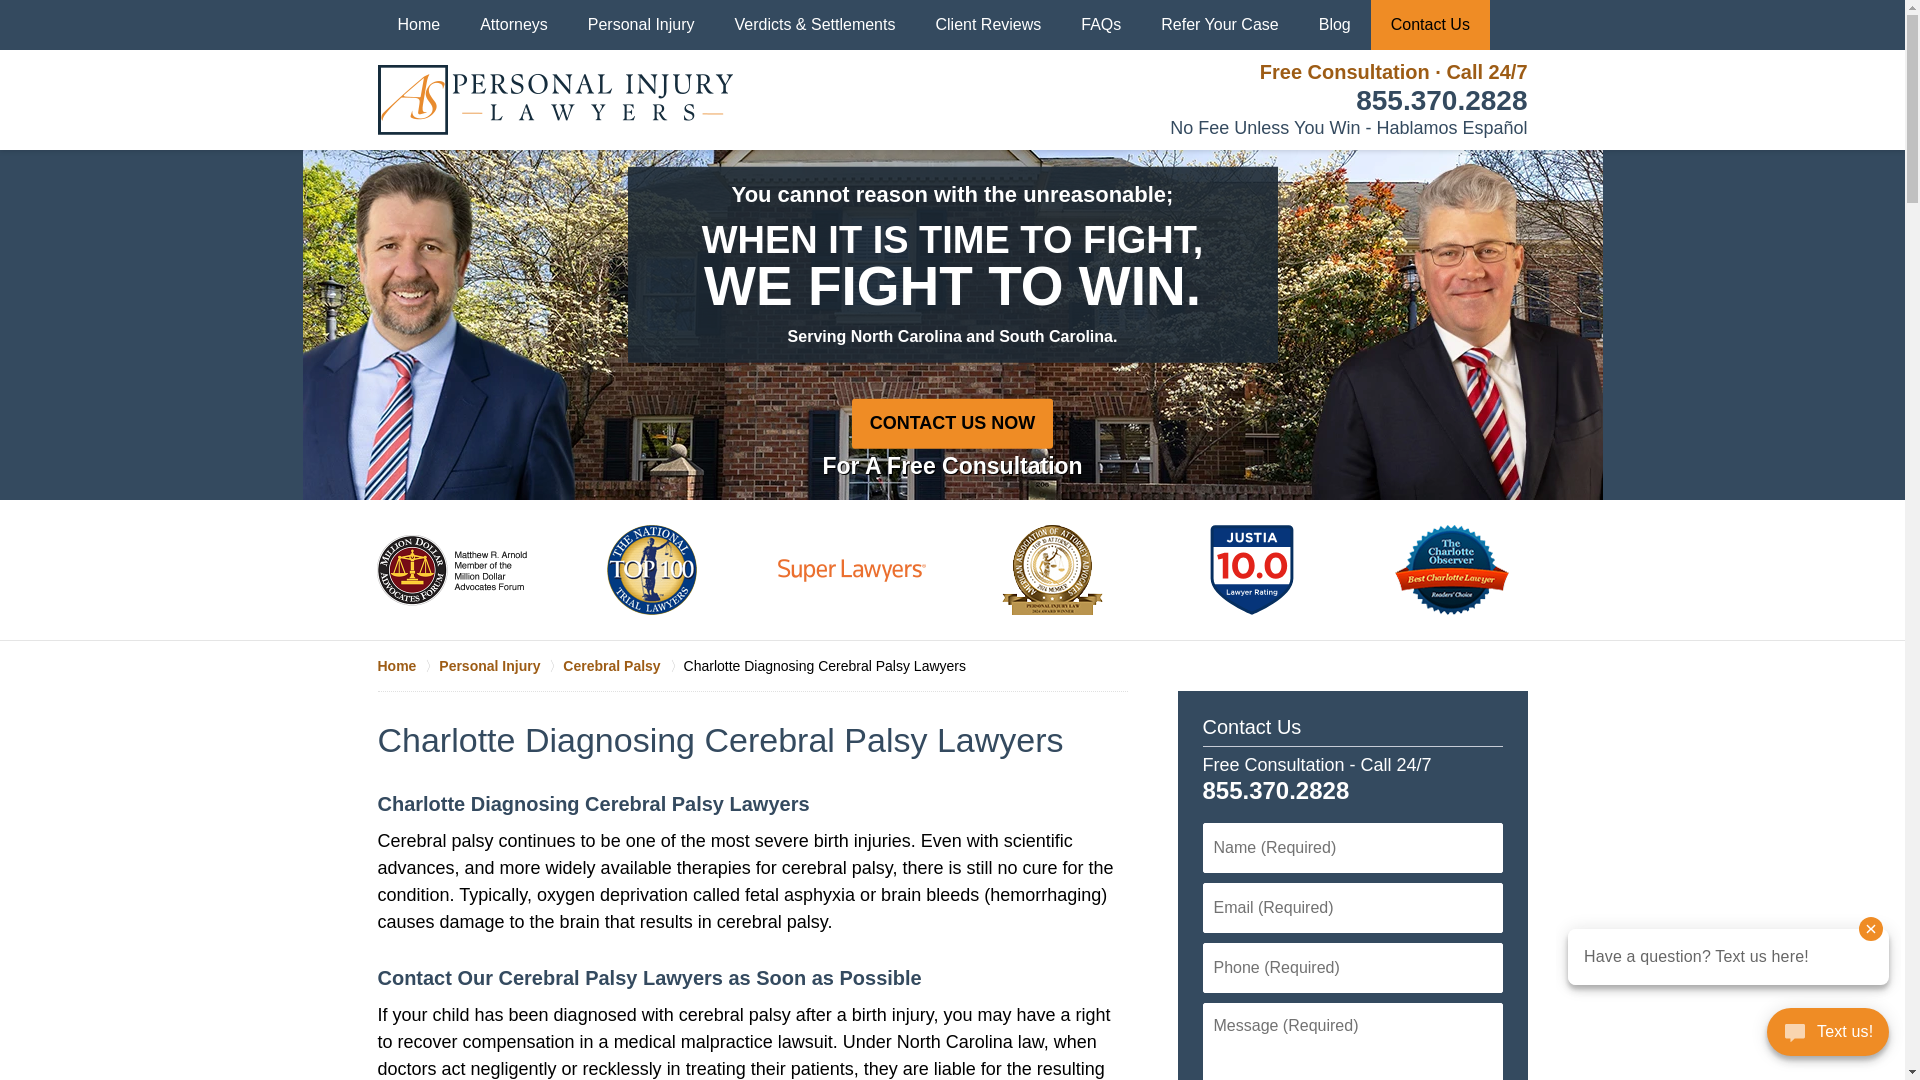 The width and height of the screenshot is (1920, 1080). What do you see at coordinates (953, 423) in the screenshot?
I see `CONTACT US NOW` at bounding box center [953, 423].